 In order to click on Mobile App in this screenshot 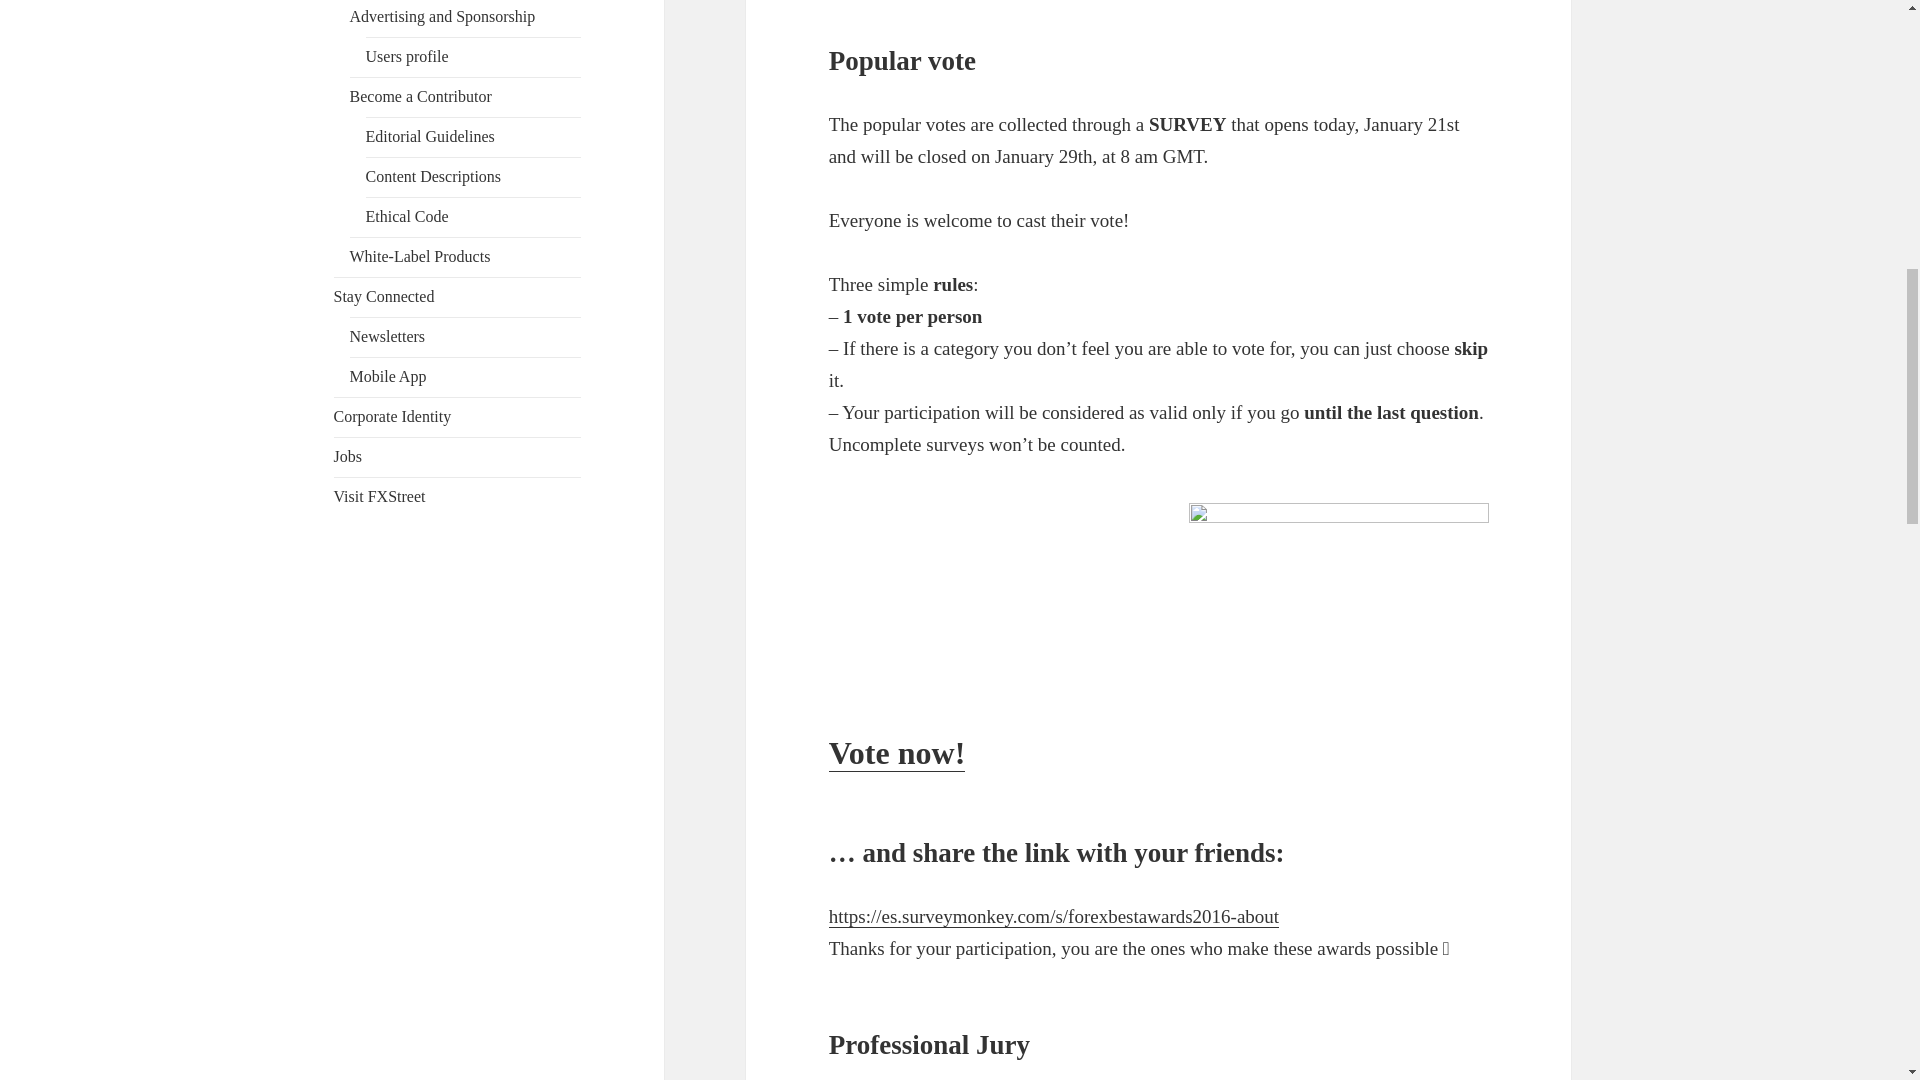, I will do `click(388, 376)`.